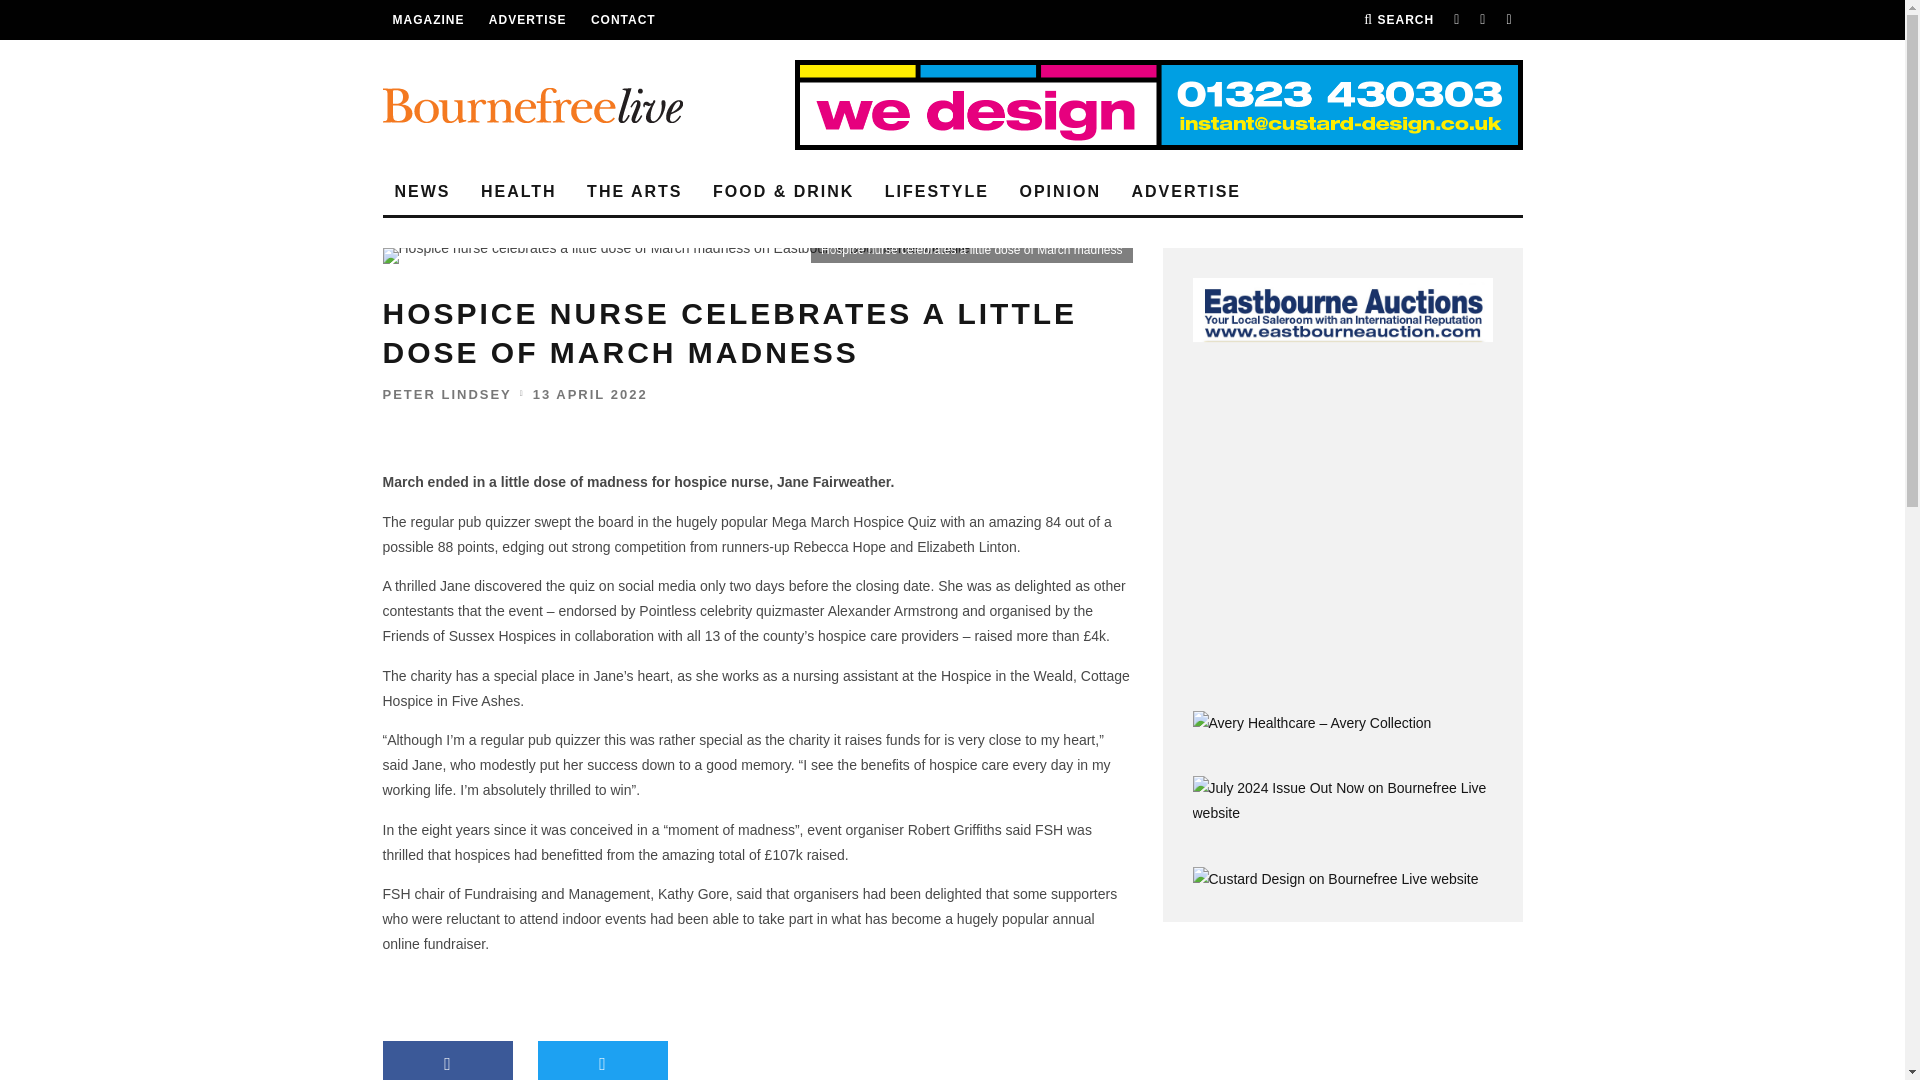 The image size is (1920, 1080). Describe the element at coordinates (518, 192) in the screenshot. I see `HEALTH` at that location.